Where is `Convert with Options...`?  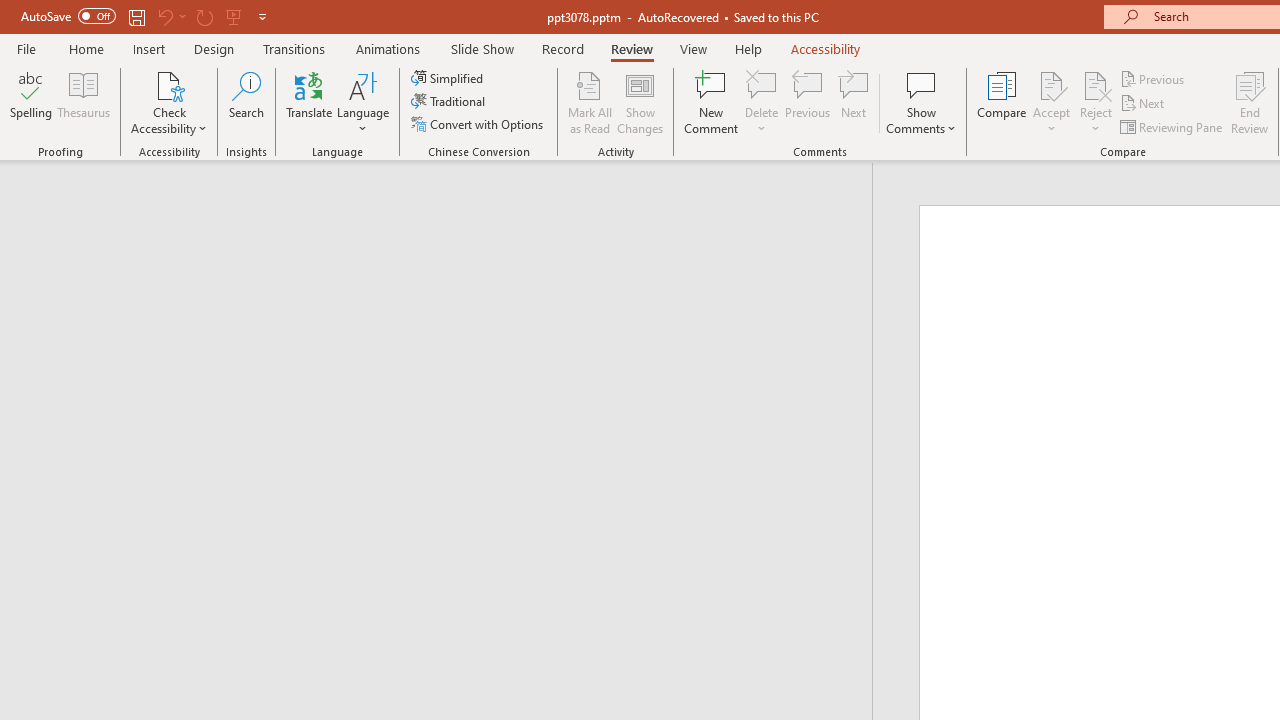 Convert with Options... is located at coordinates (479, 124).